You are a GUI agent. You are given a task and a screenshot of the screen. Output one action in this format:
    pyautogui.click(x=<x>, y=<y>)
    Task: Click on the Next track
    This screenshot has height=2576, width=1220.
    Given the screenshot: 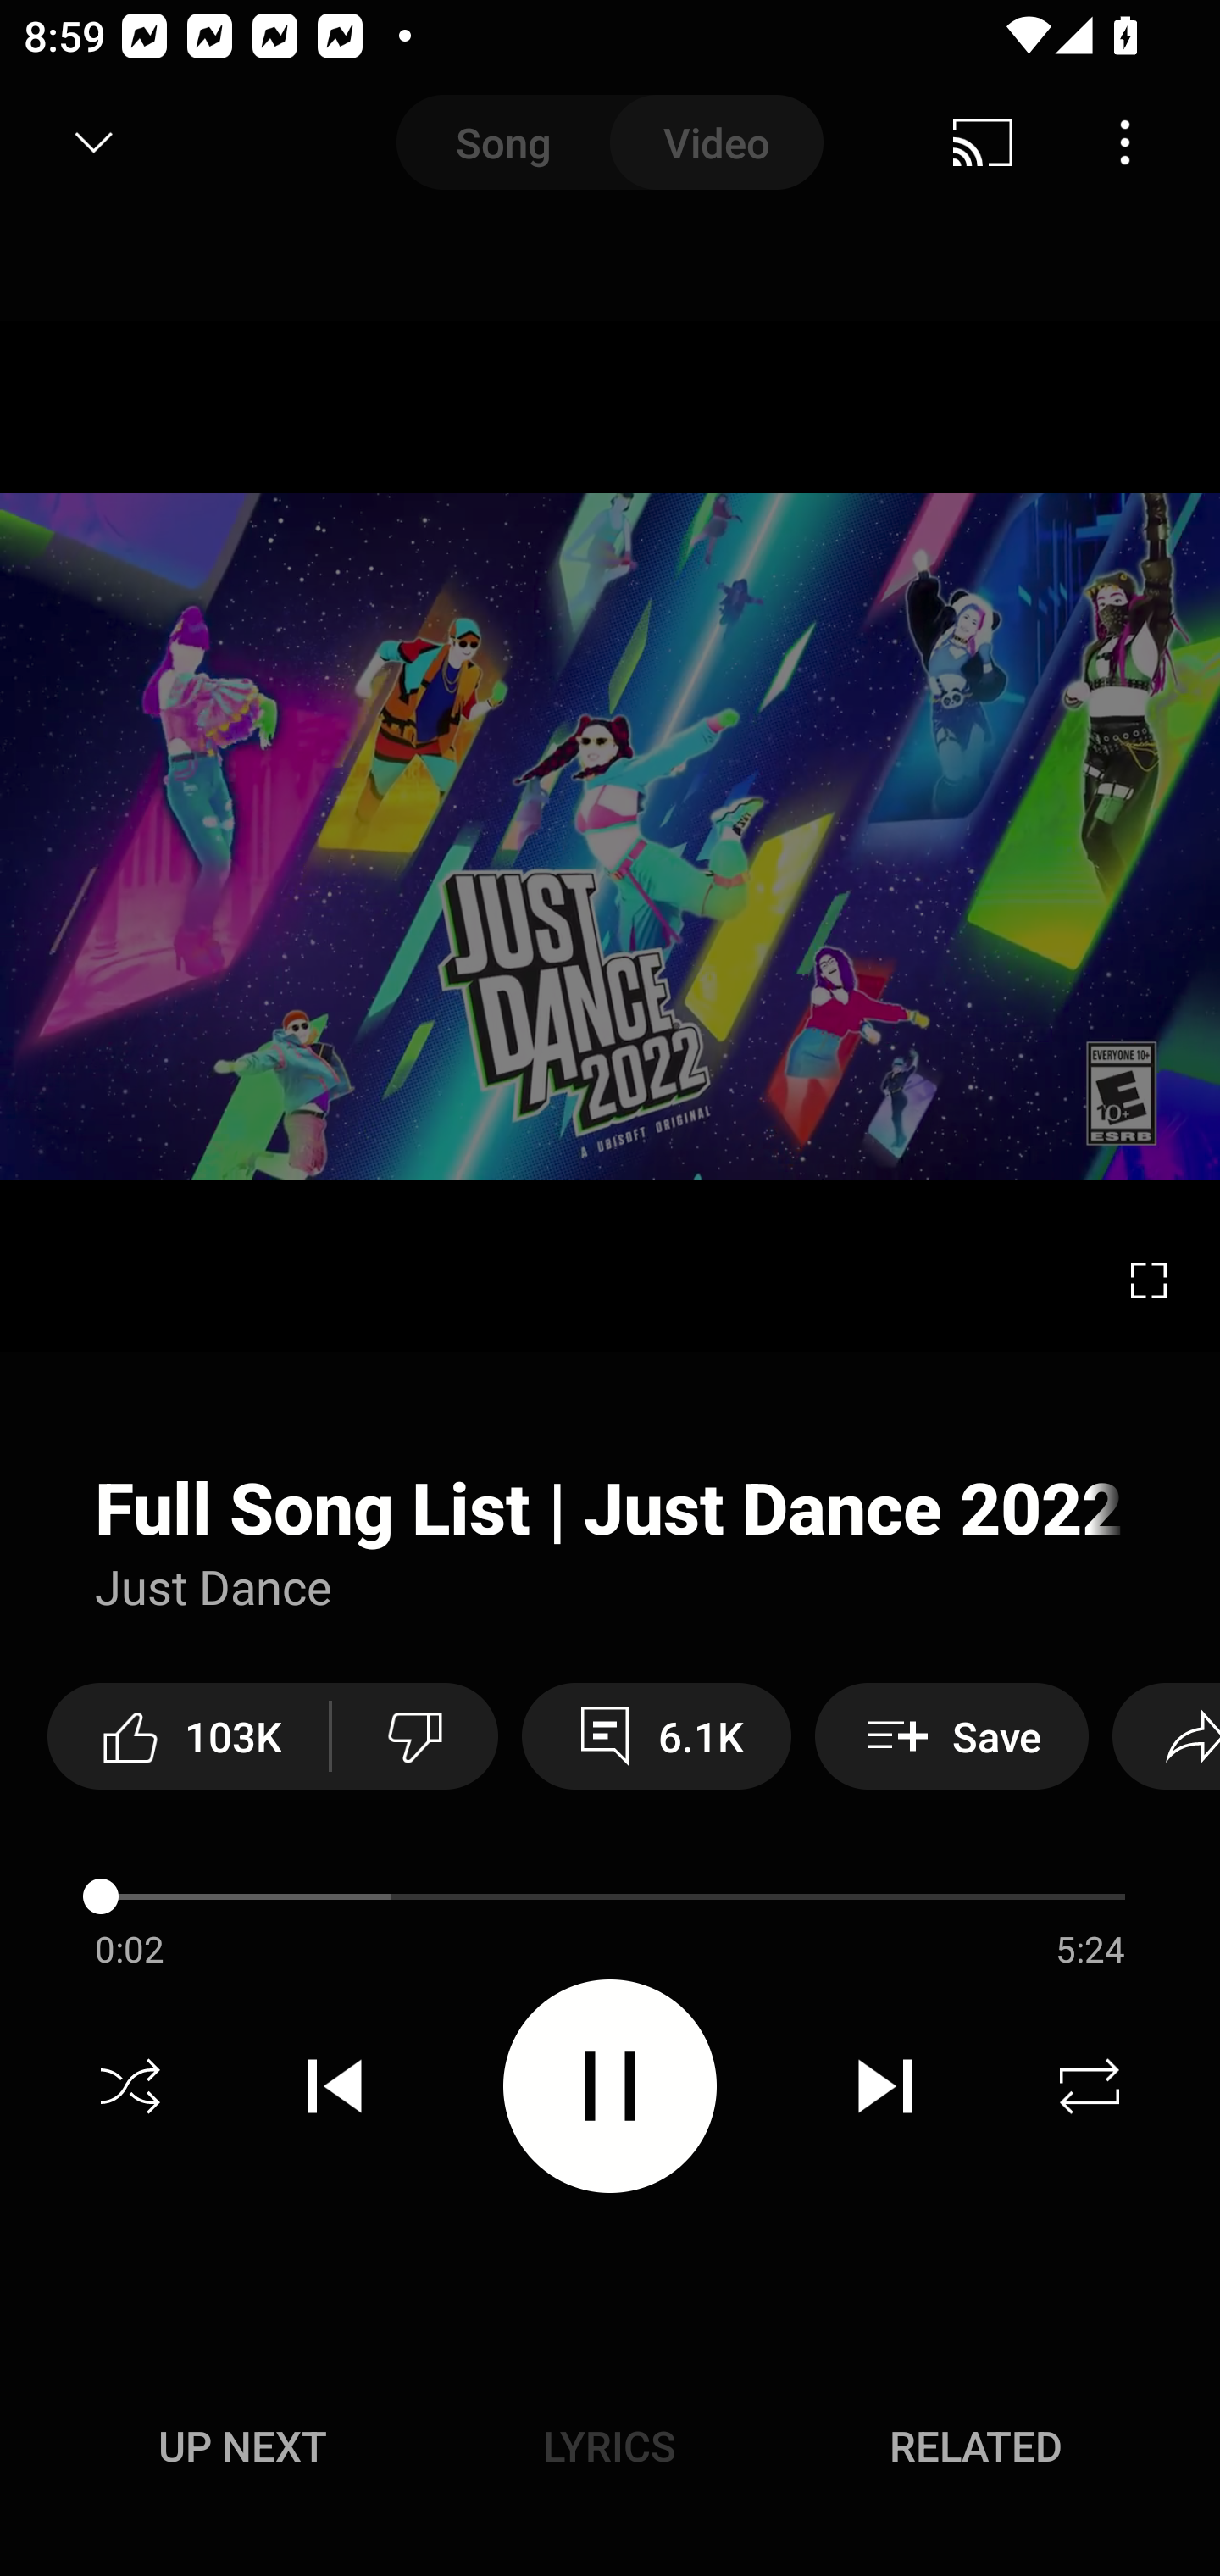 What is the action you would take?
    pyautogui.click(x=884, y=2086)
    